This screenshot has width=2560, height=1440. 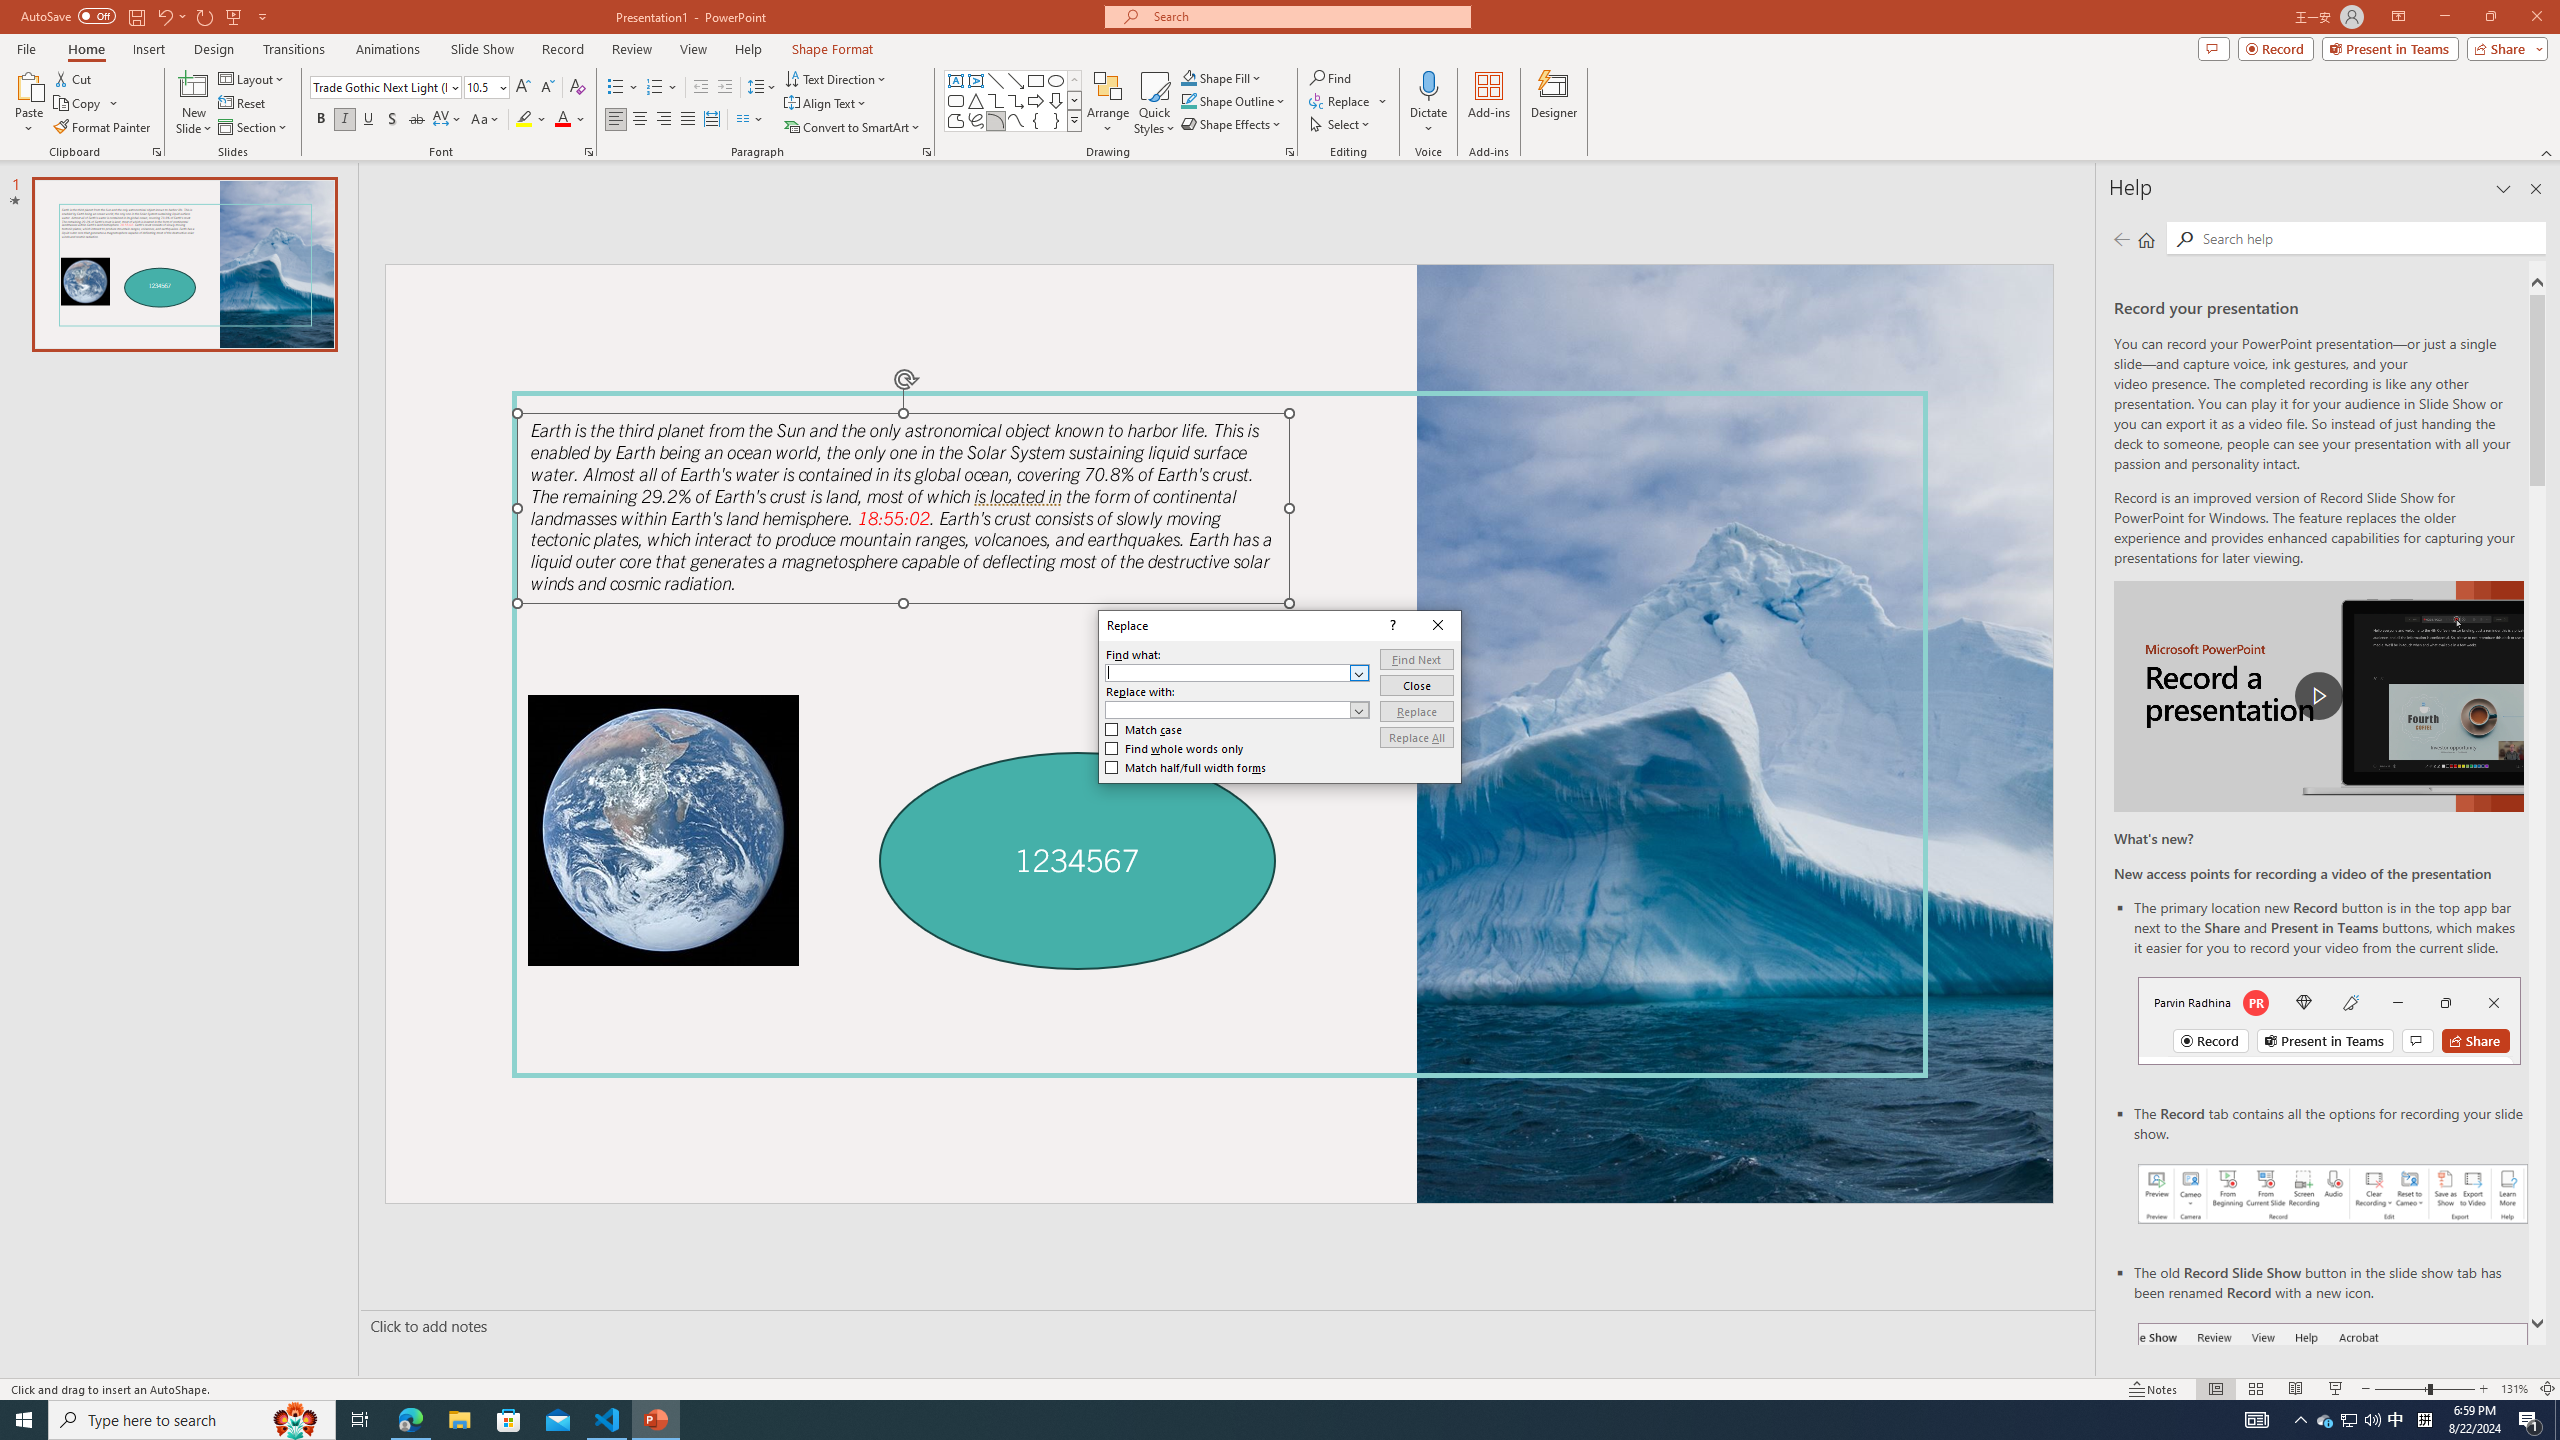 I want to click on Show desktop, so click(x=686, y=120).